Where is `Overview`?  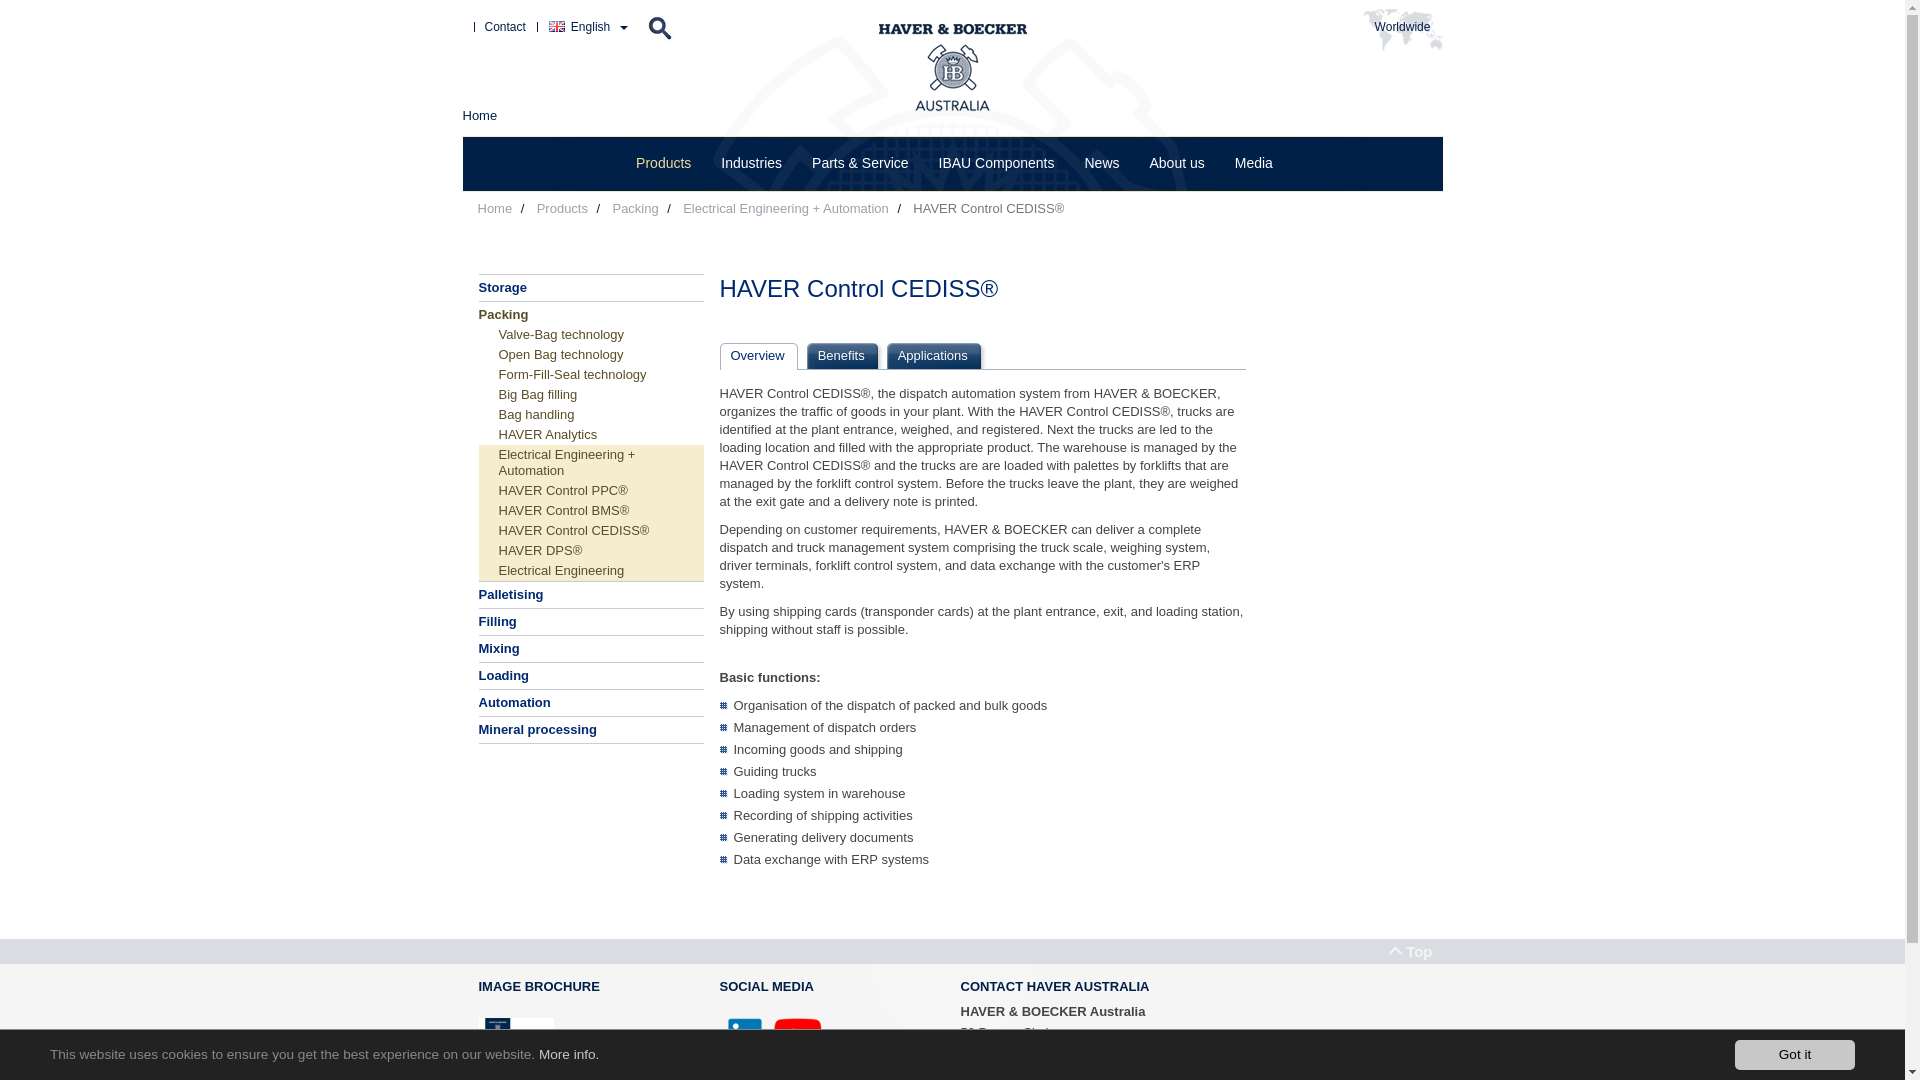 Overview is located at coordinates (766, 356).